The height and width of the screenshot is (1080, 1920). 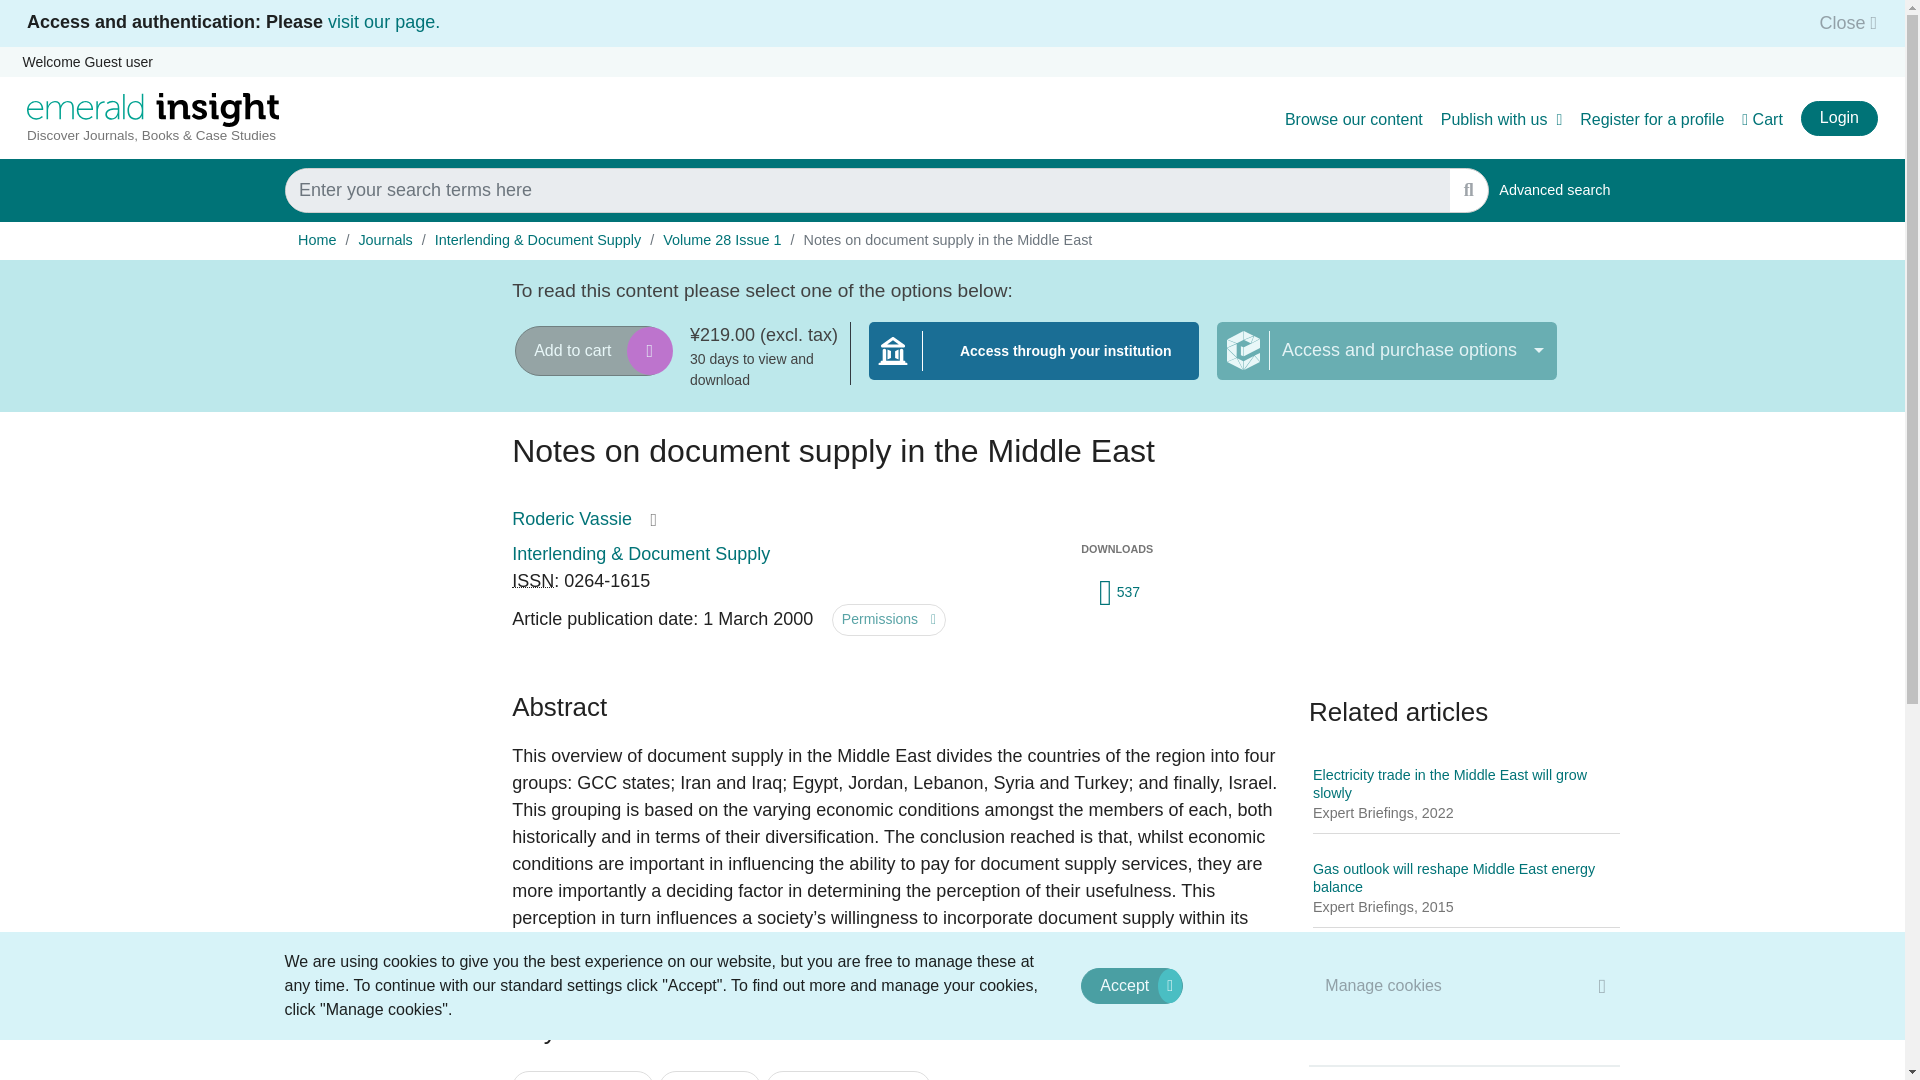 What do you see at coordinates (1502, 120) in the screenshot?
I see `Publish with us` at bounding box center [1502, 120].